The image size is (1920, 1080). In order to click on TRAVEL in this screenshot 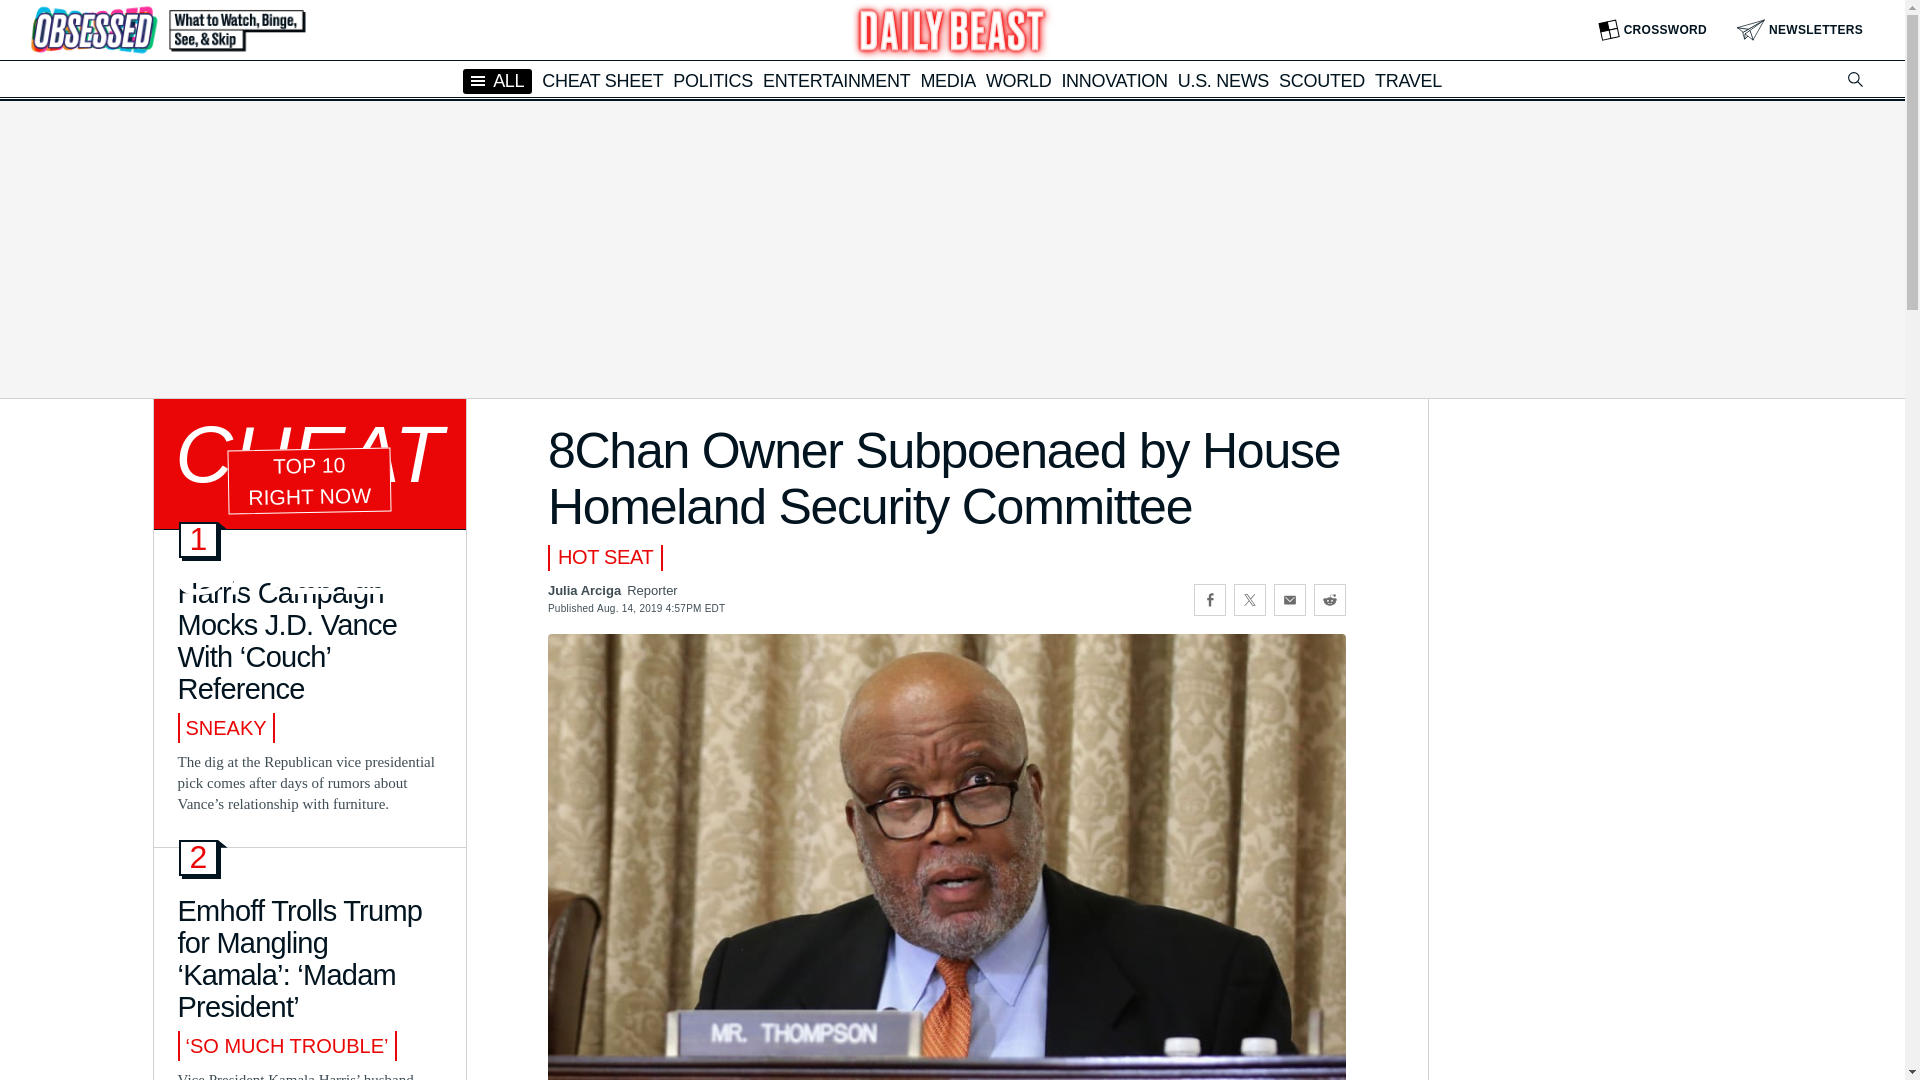, I will do `click(1408, 80)`.